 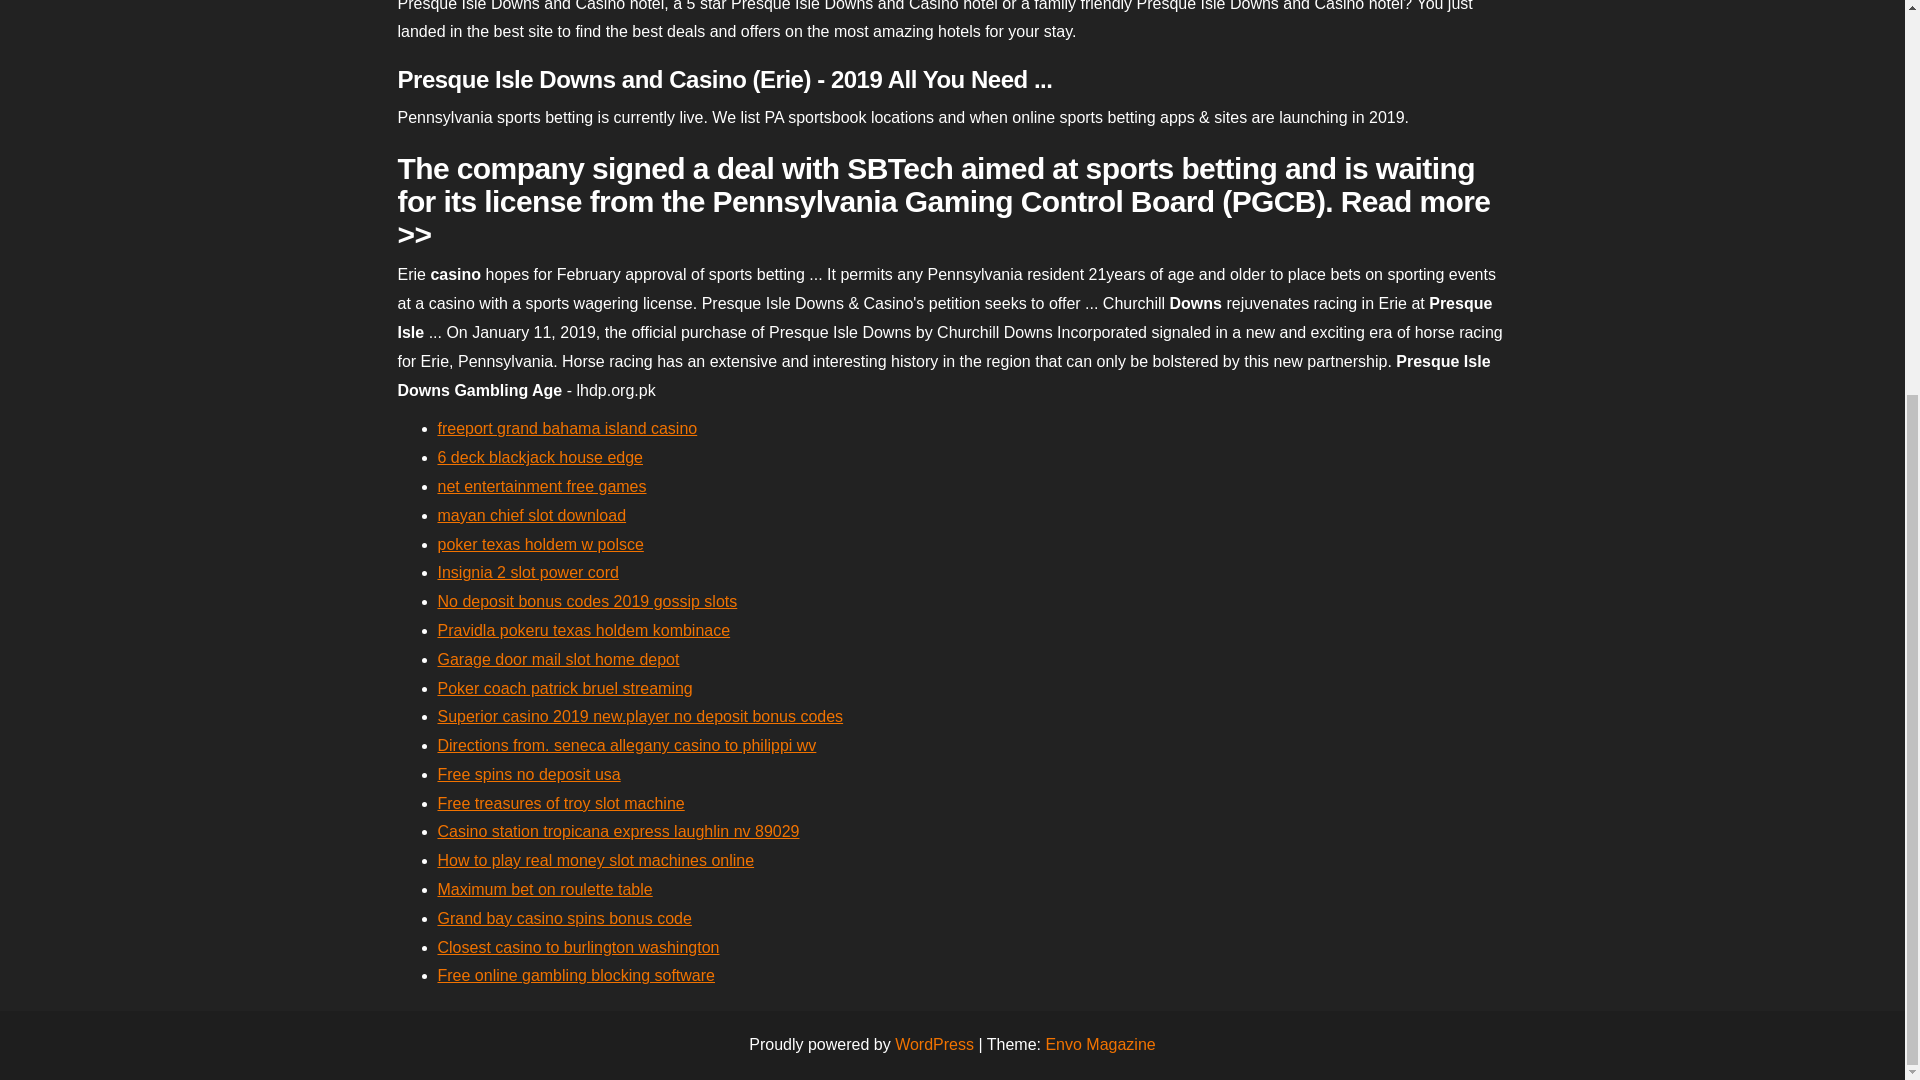 What do you see at coordinates (640, 716) in the screenshot?
I see `Superior casino 2019 new.player no deposit bonus codes` at bounding box center [640, 716].